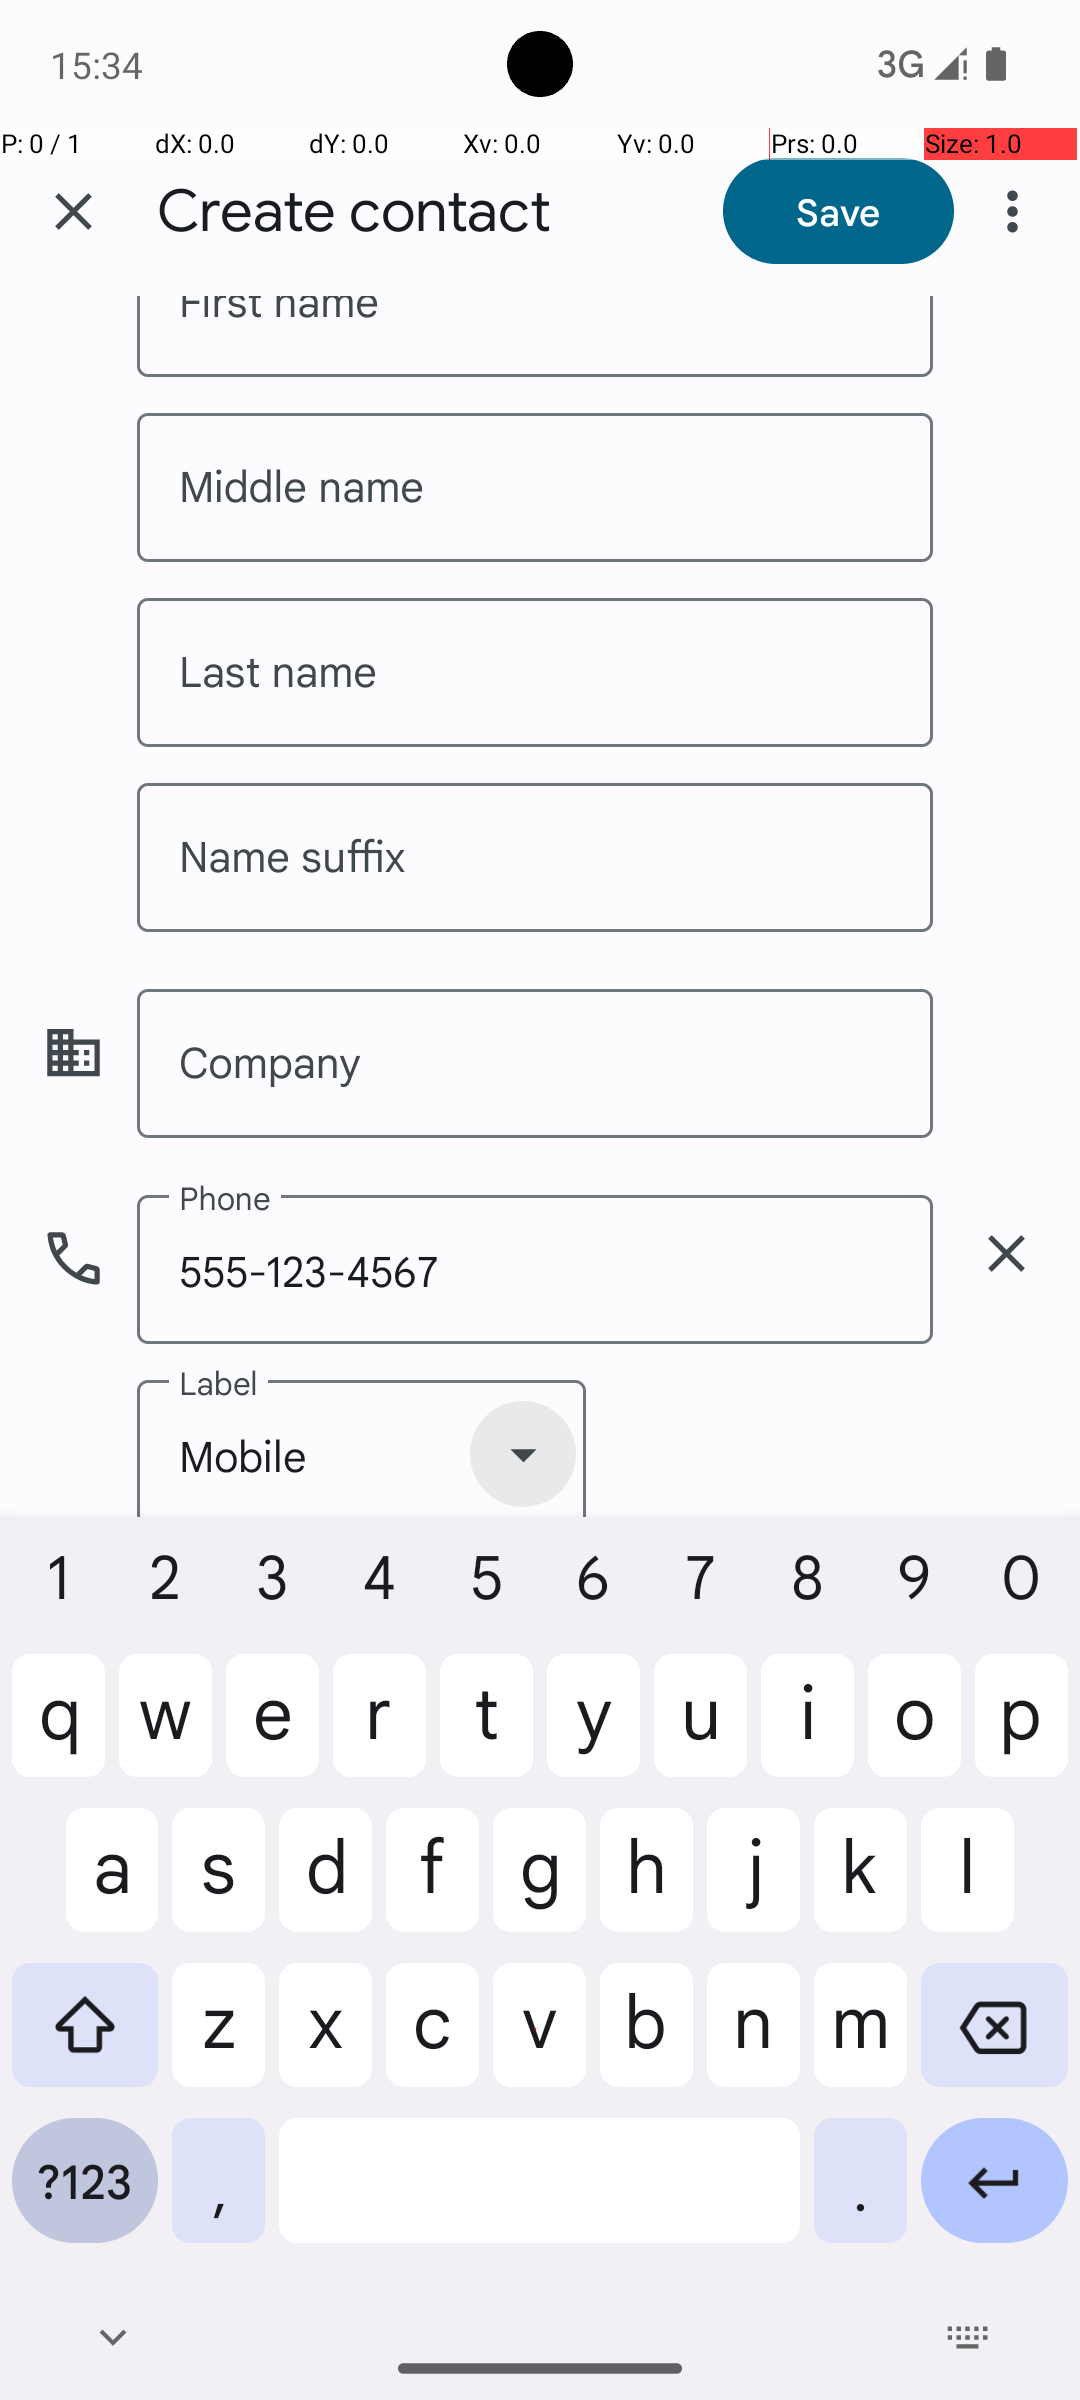 The height and width of the screenshot is (2400, 1080). What do you see at coordinates (1006, 1253) in the screenshot?
I see `delete` at bounding box center [1006, 1253].